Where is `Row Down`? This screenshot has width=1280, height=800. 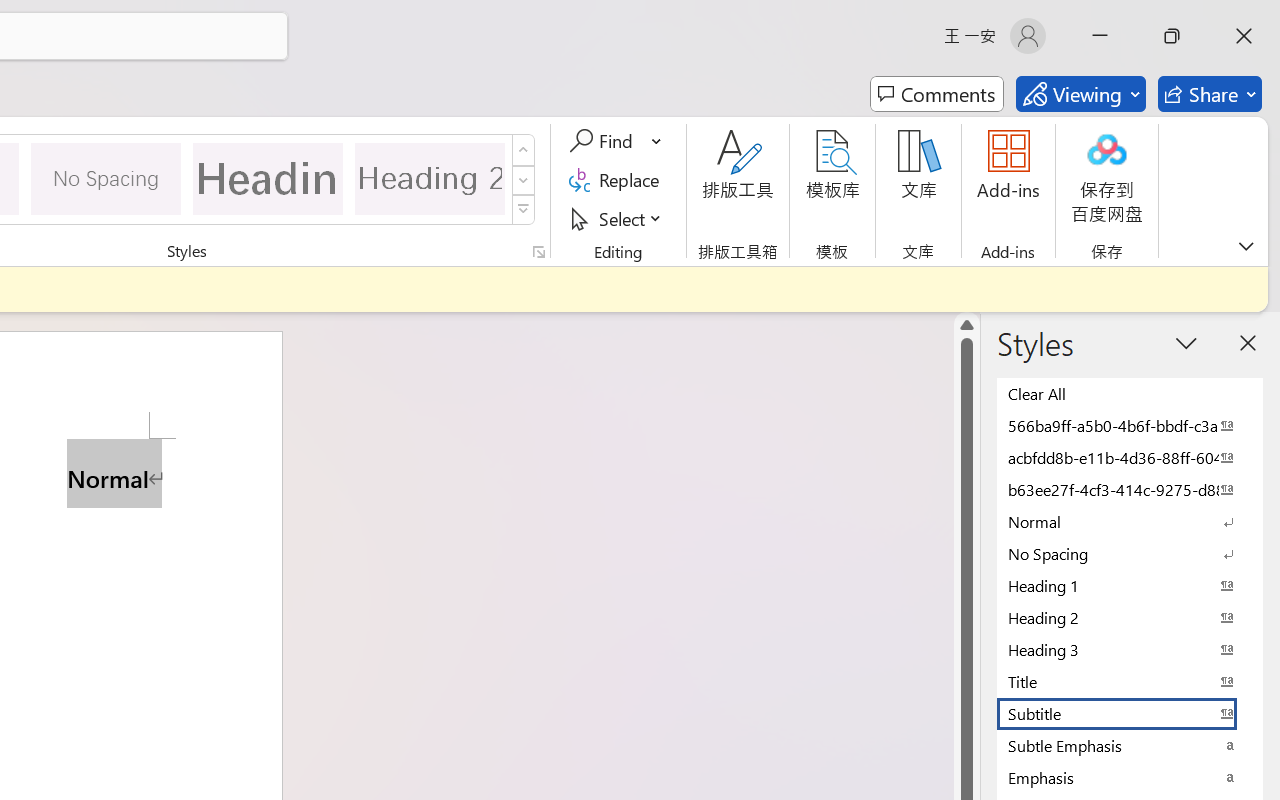 Row Down is located at coordinates (524, 180).